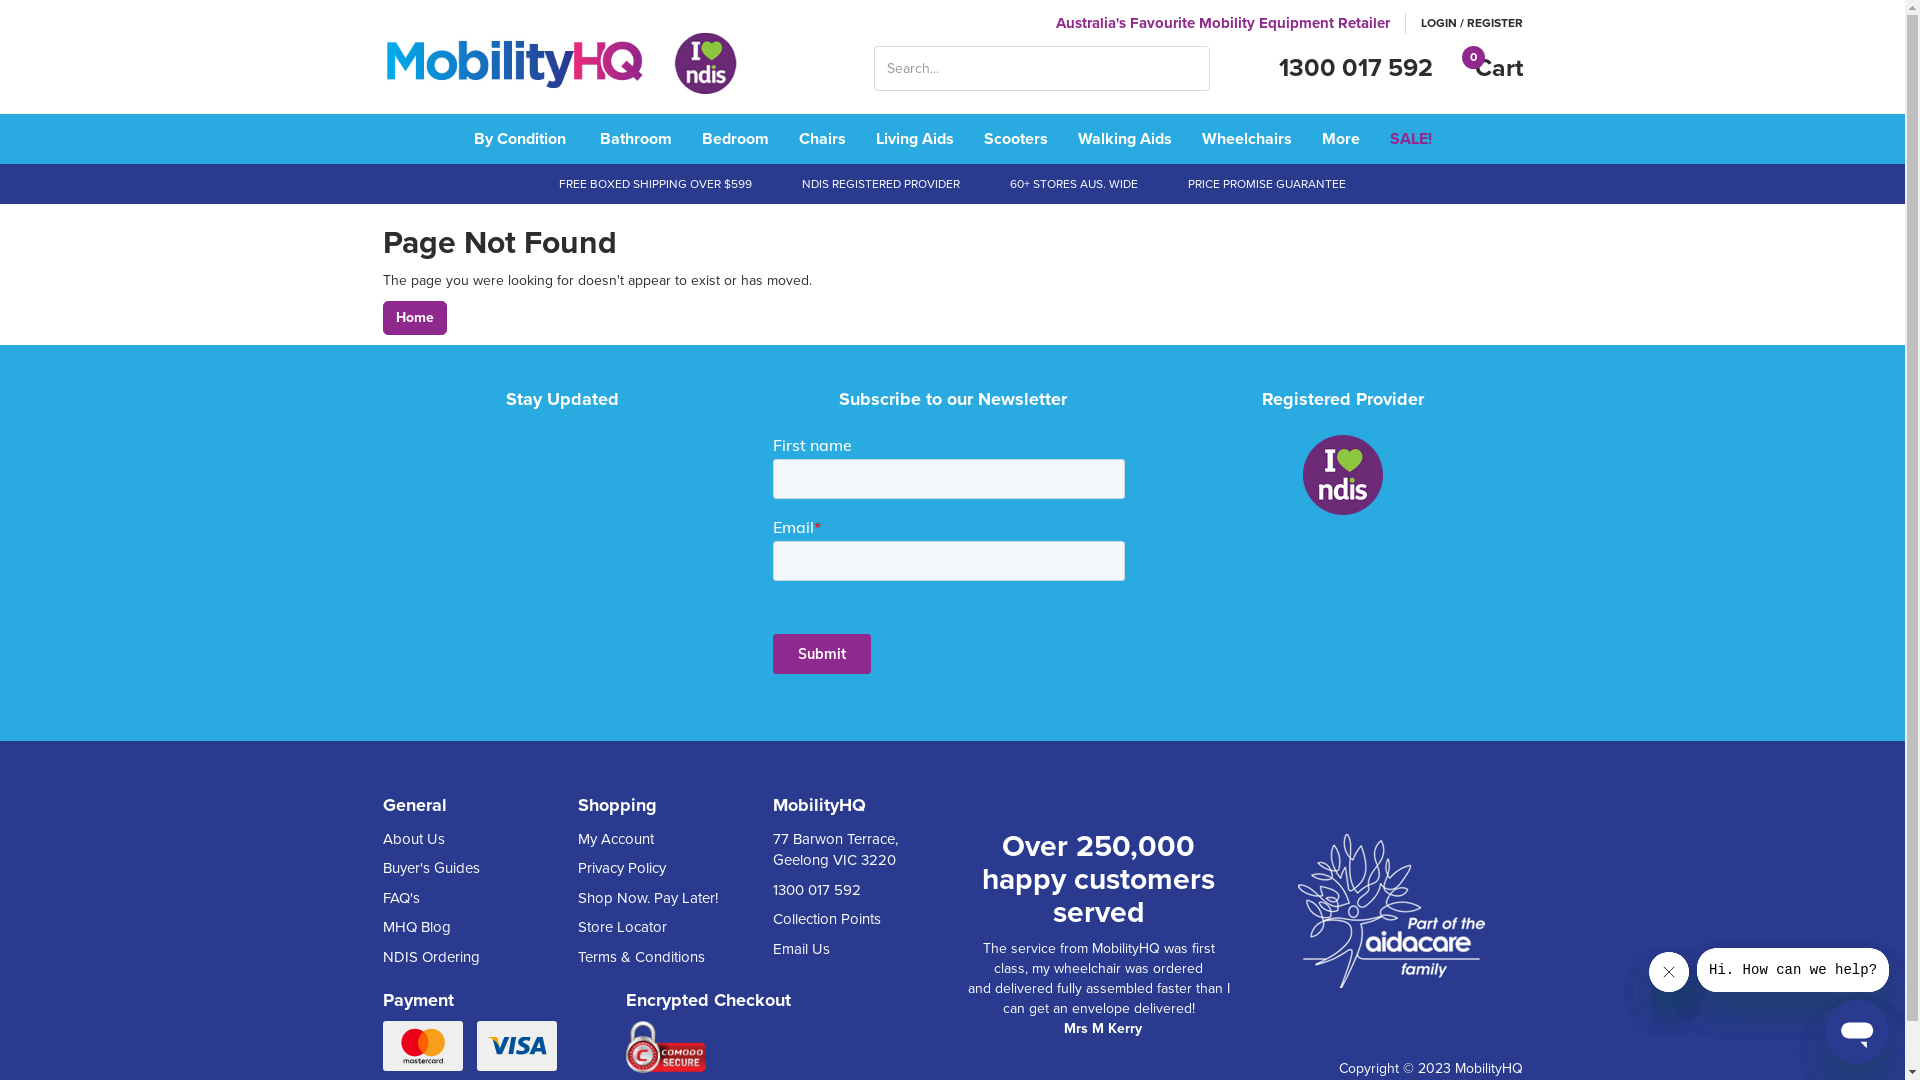  What do you see at coordinates (458, 840) in the screenshot?
I see `About Us` at bounding box center [458, 840].